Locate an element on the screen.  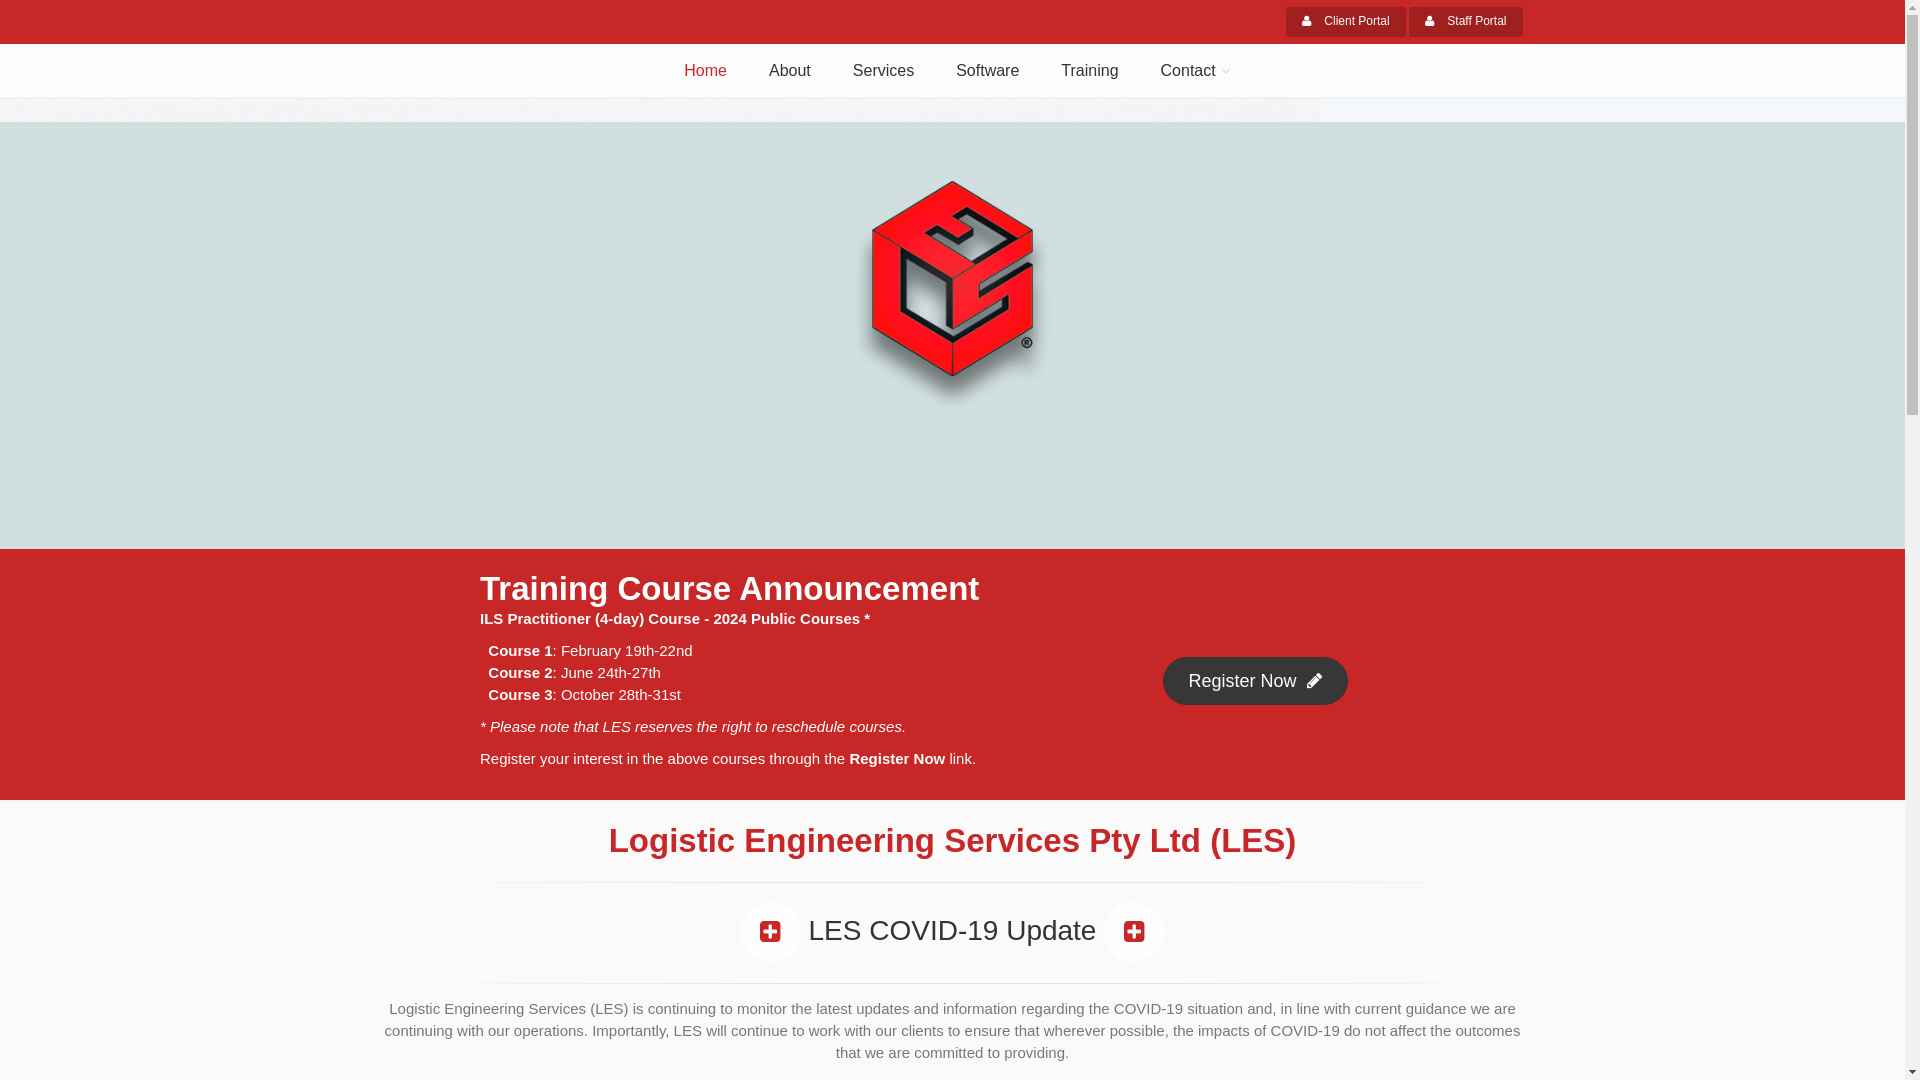
Contact is located at coordinates (1191, 71).